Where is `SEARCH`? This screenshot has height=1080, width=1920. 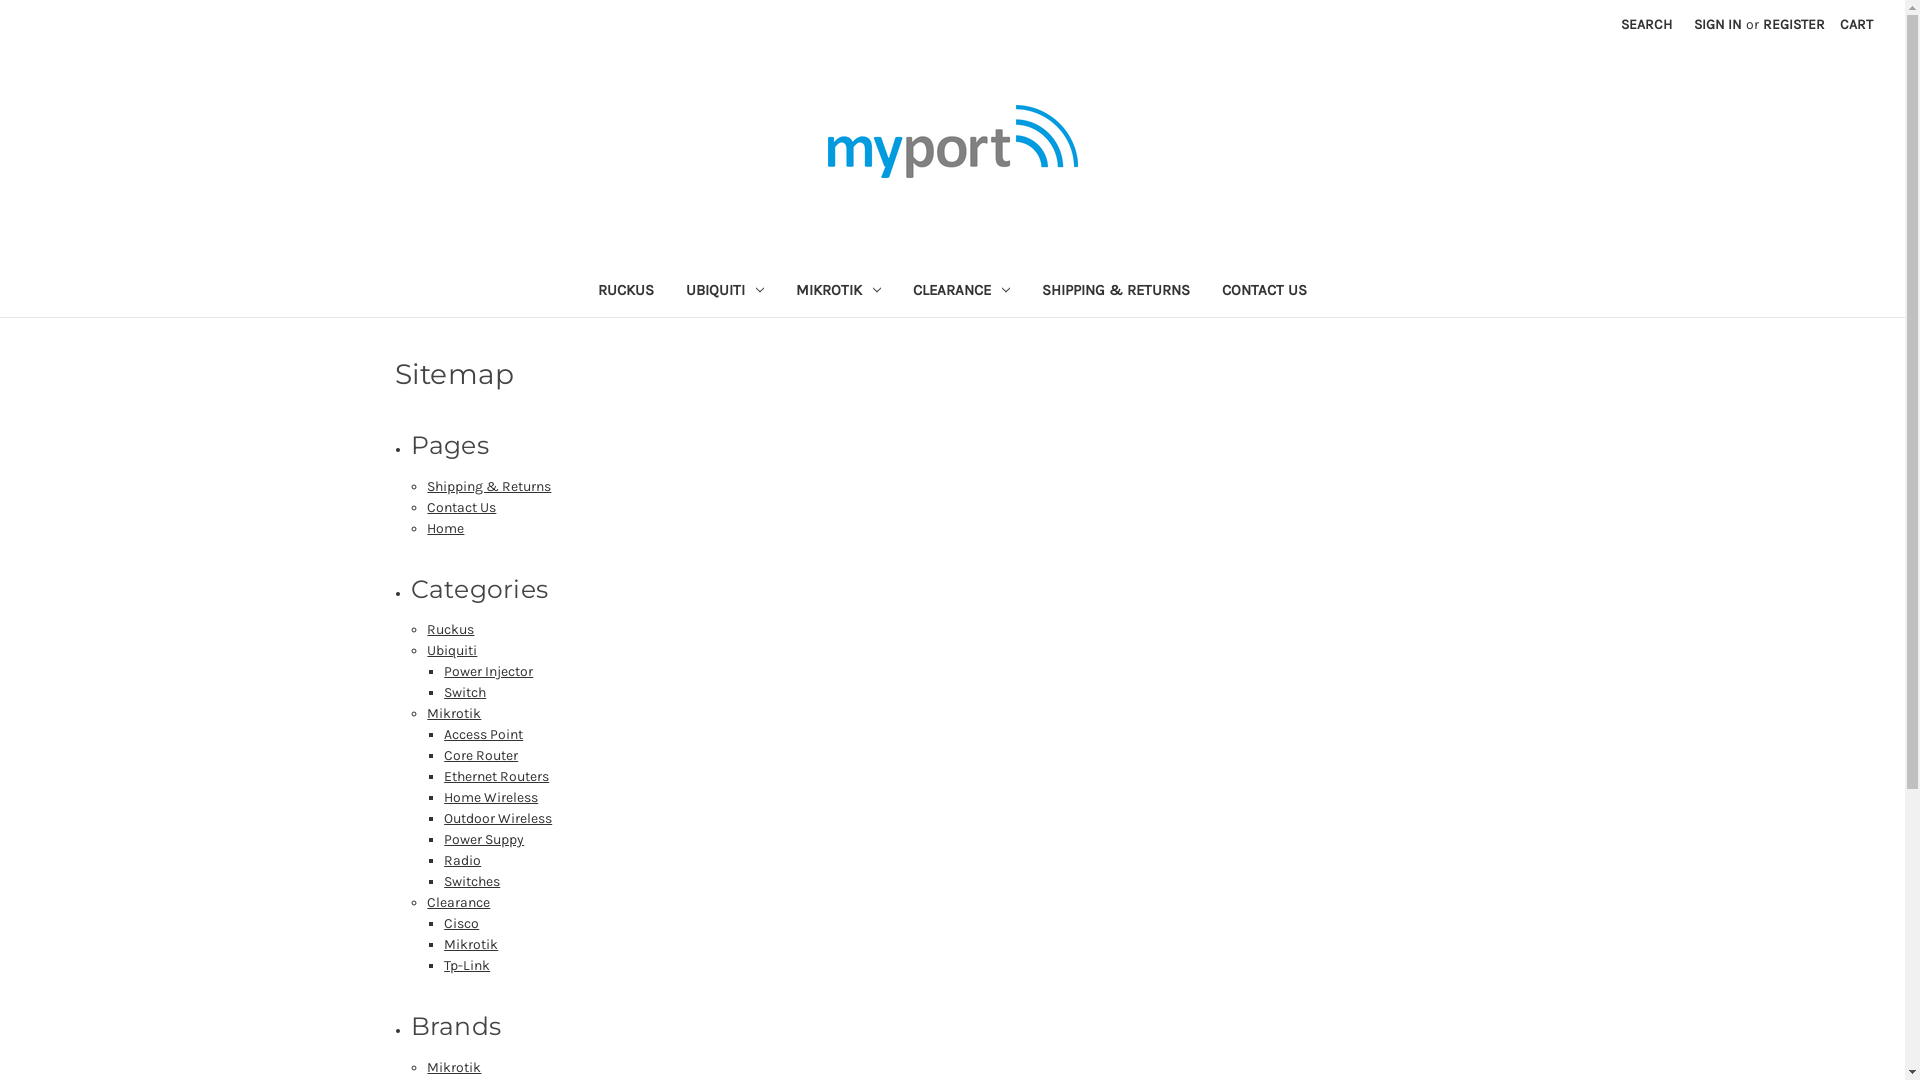
SEARCH is located at coordinates (1646, 24).